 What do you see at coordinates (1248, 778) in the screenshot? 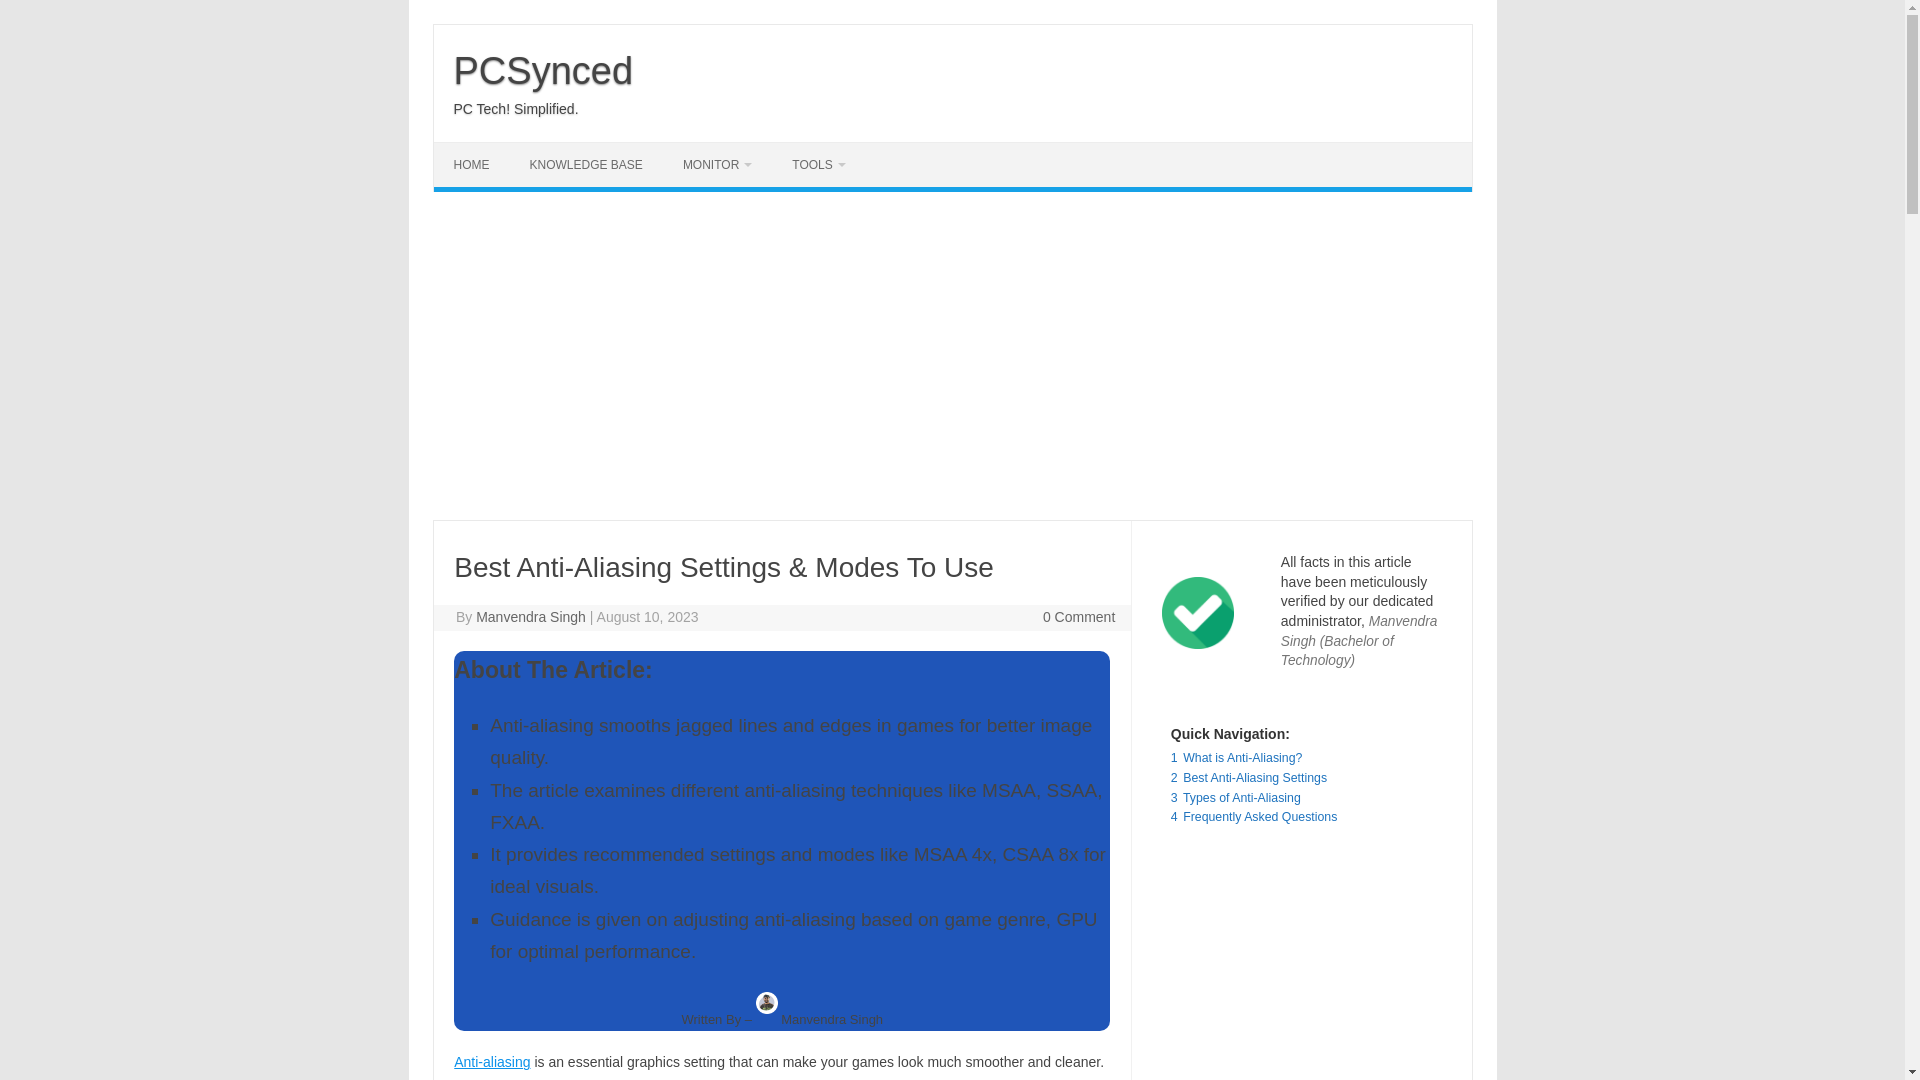
I see `2 Best Anti-Aliasing Settings` at bounding box center [1248, 778].